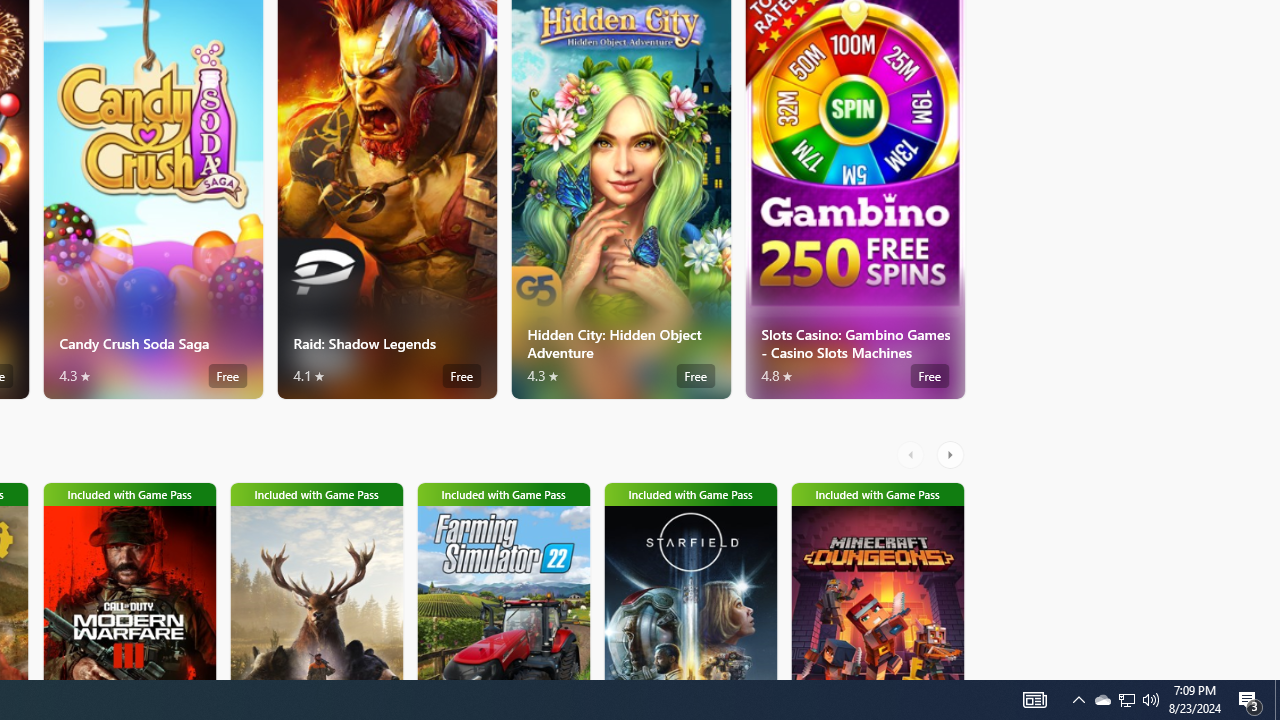 This screenshot has height=720, width=1280. What do you see at coordinates (913, 454) in the screenshot?
I see `AutomationID: LeftScrollButton` at bounding box center [913, 454].